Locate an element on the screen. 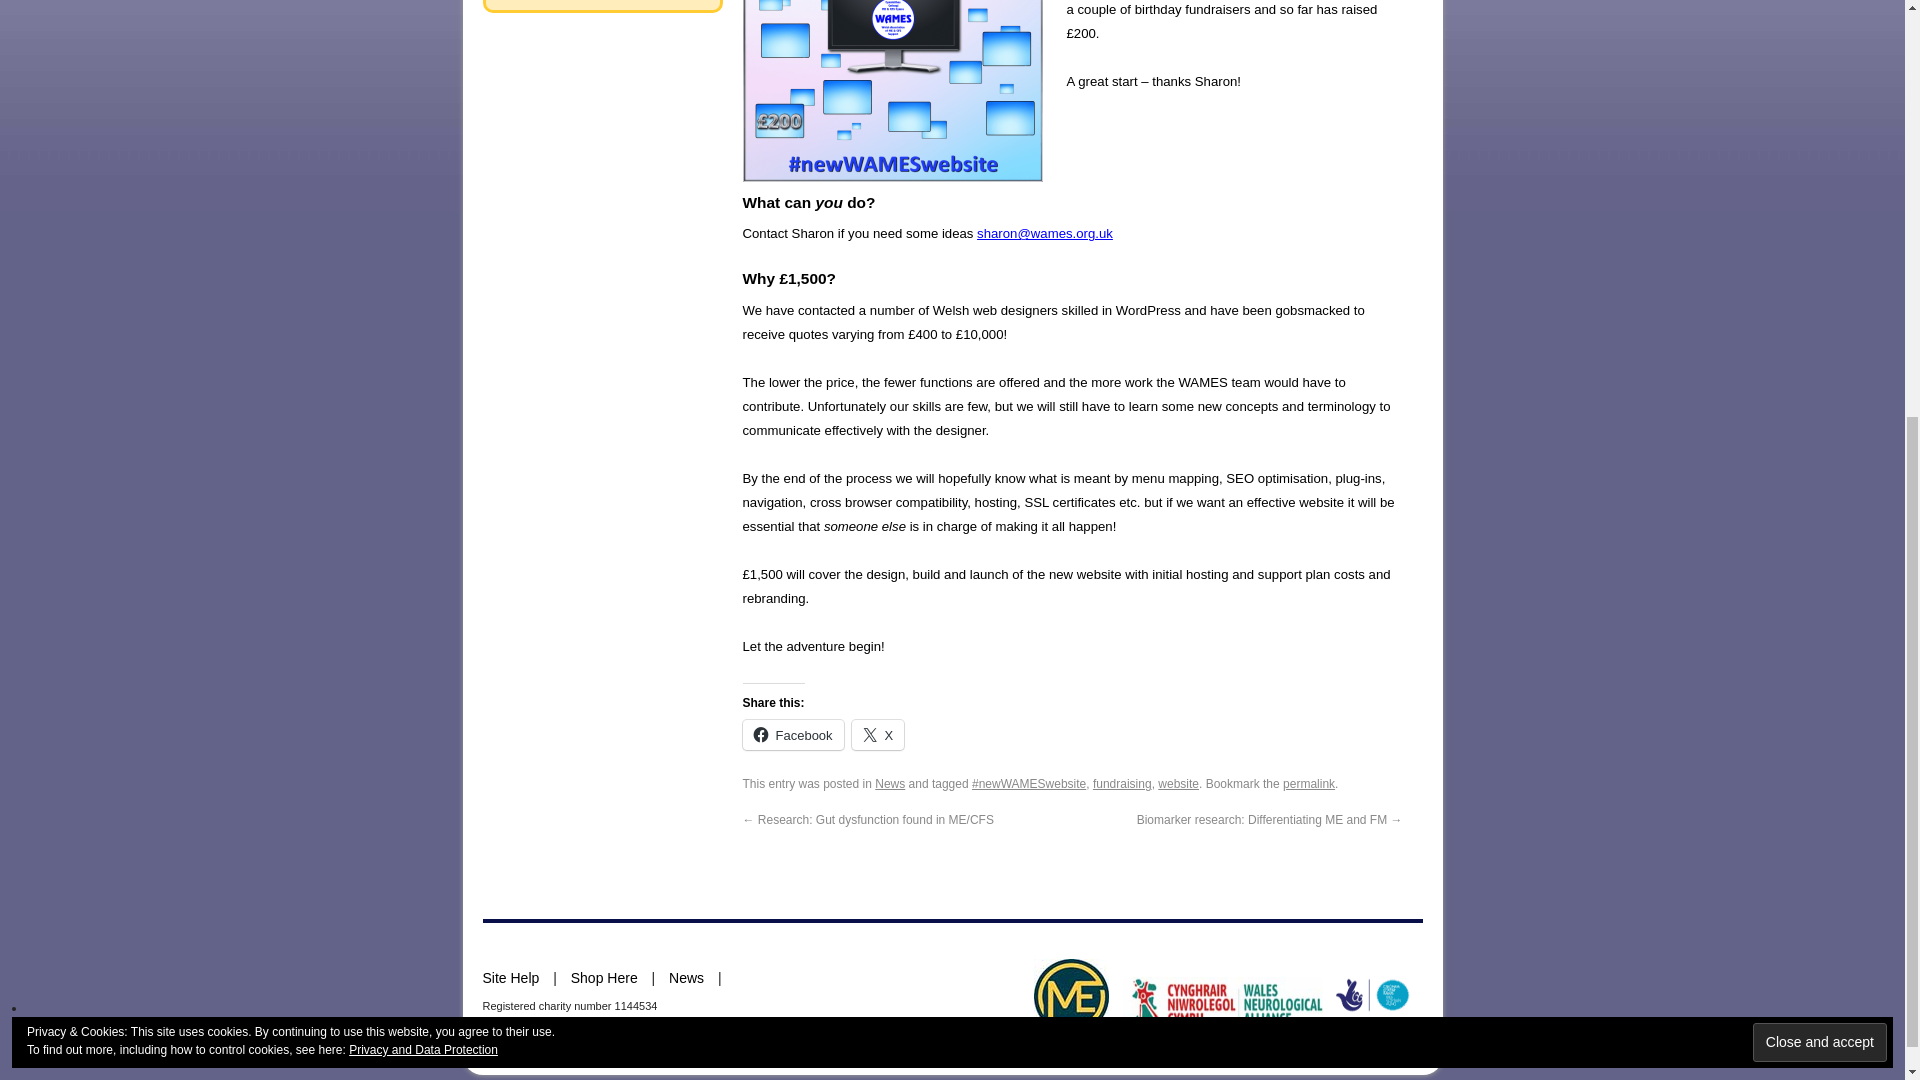 This screenshot has height=1080, width=1920. Site Help is located at coordinates (510, 978).